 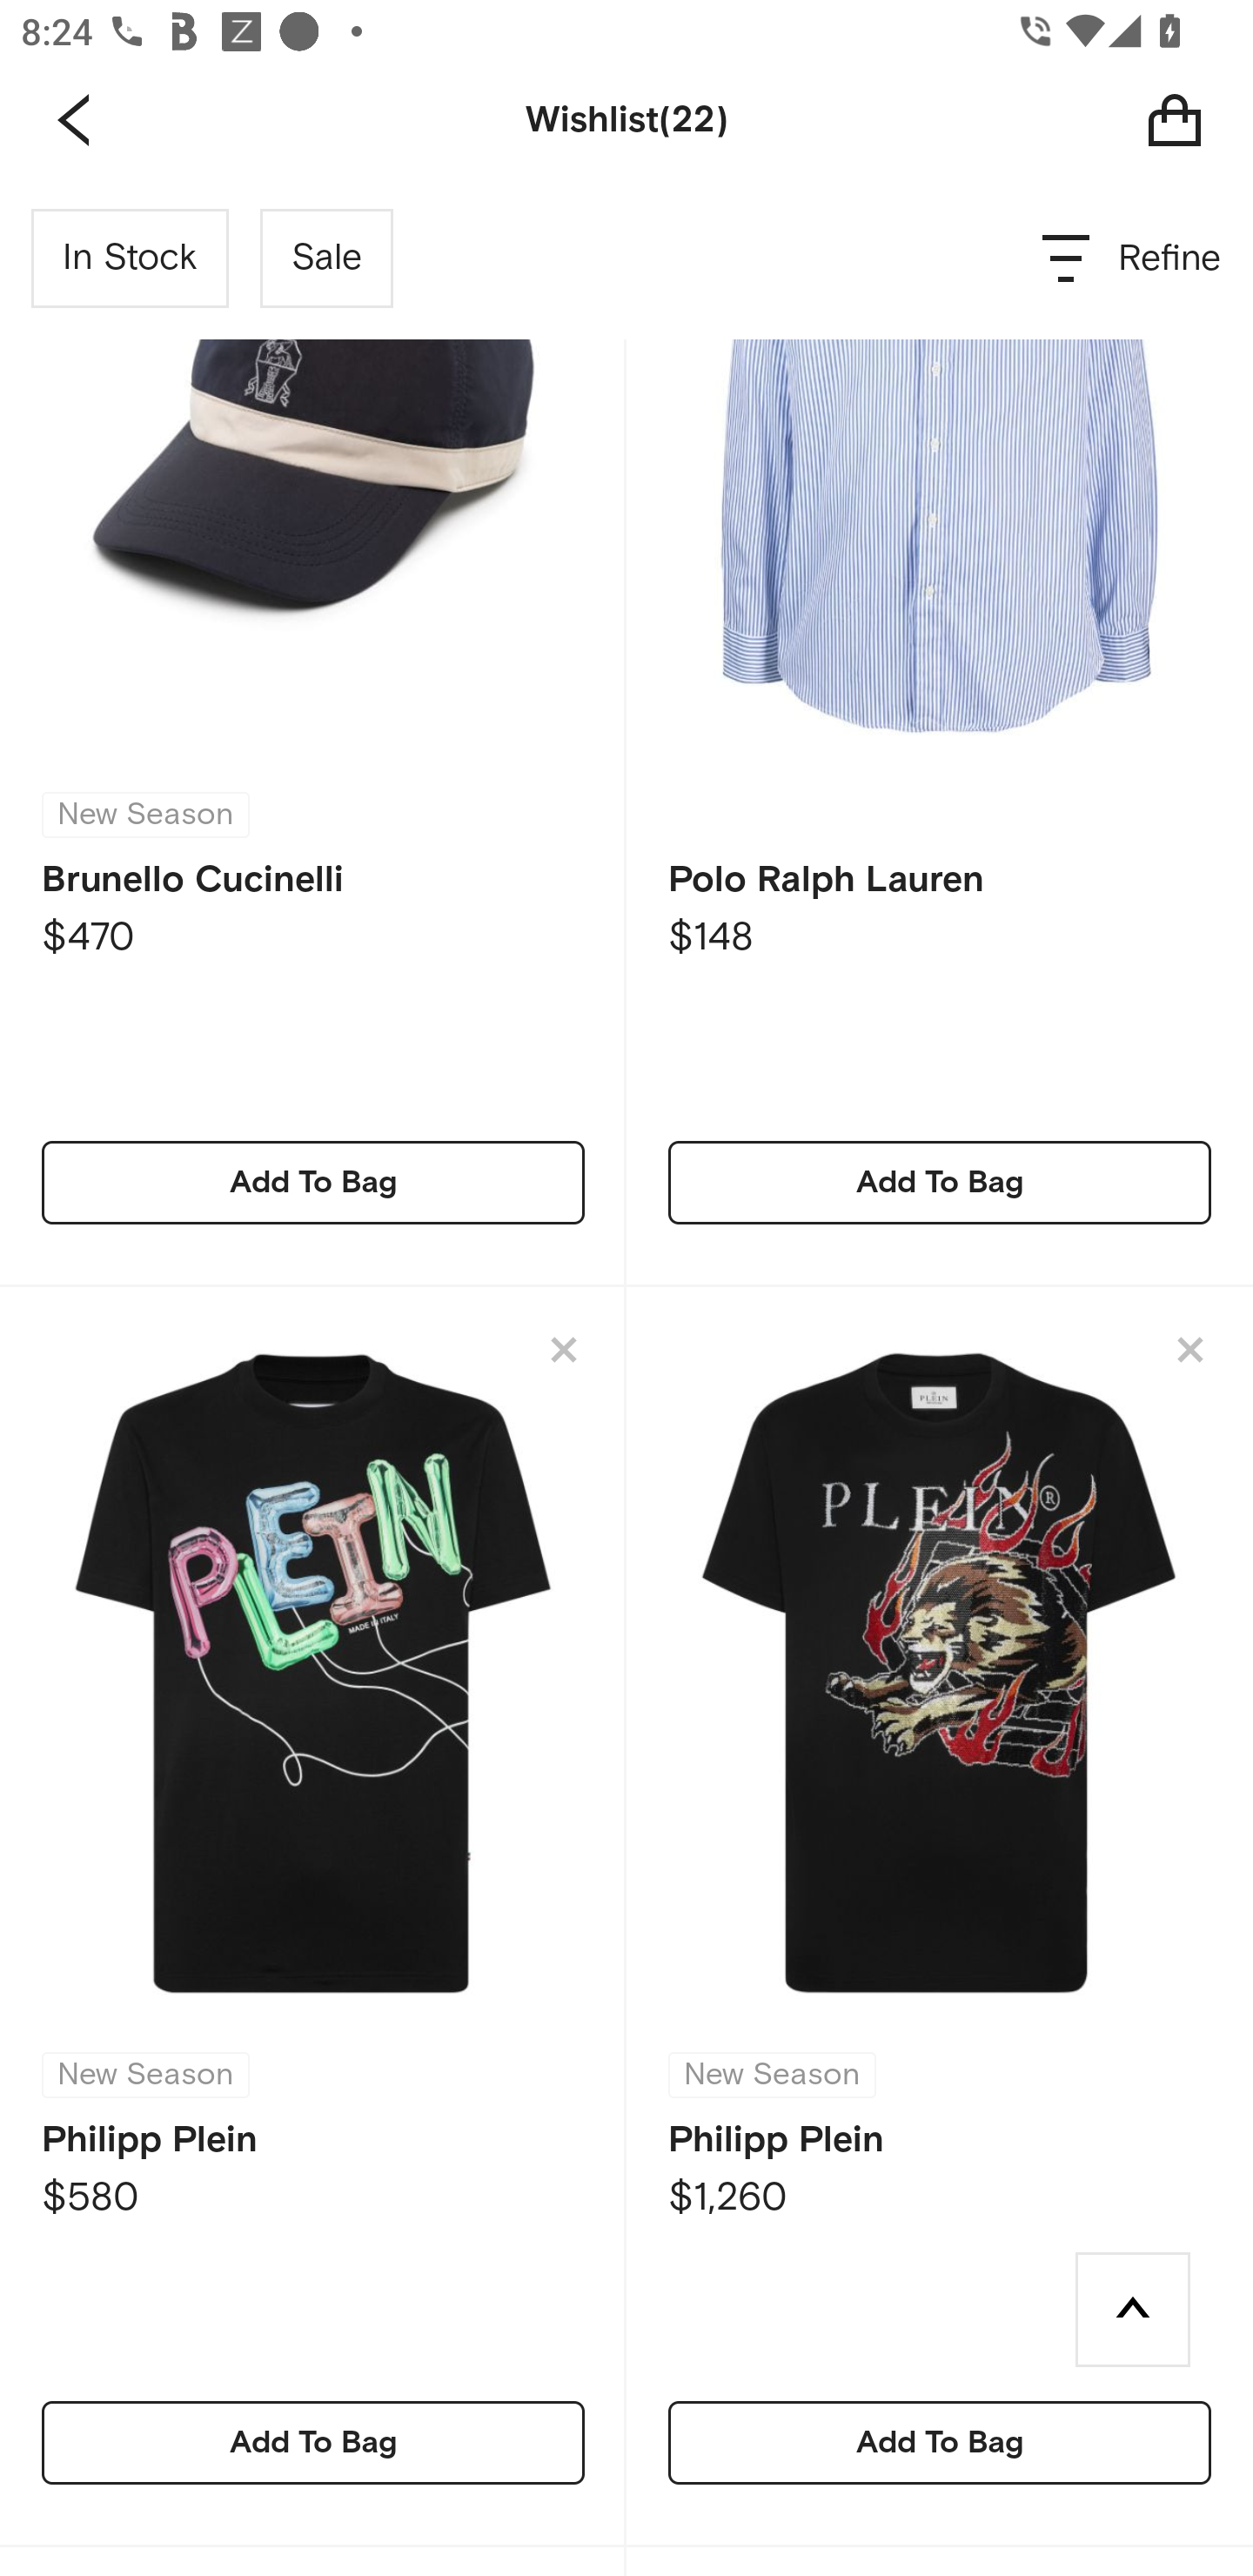 What do you see at coordinates (131, 258) in the screenshot?
I see `In Stock` at bounding box center [131, 258].